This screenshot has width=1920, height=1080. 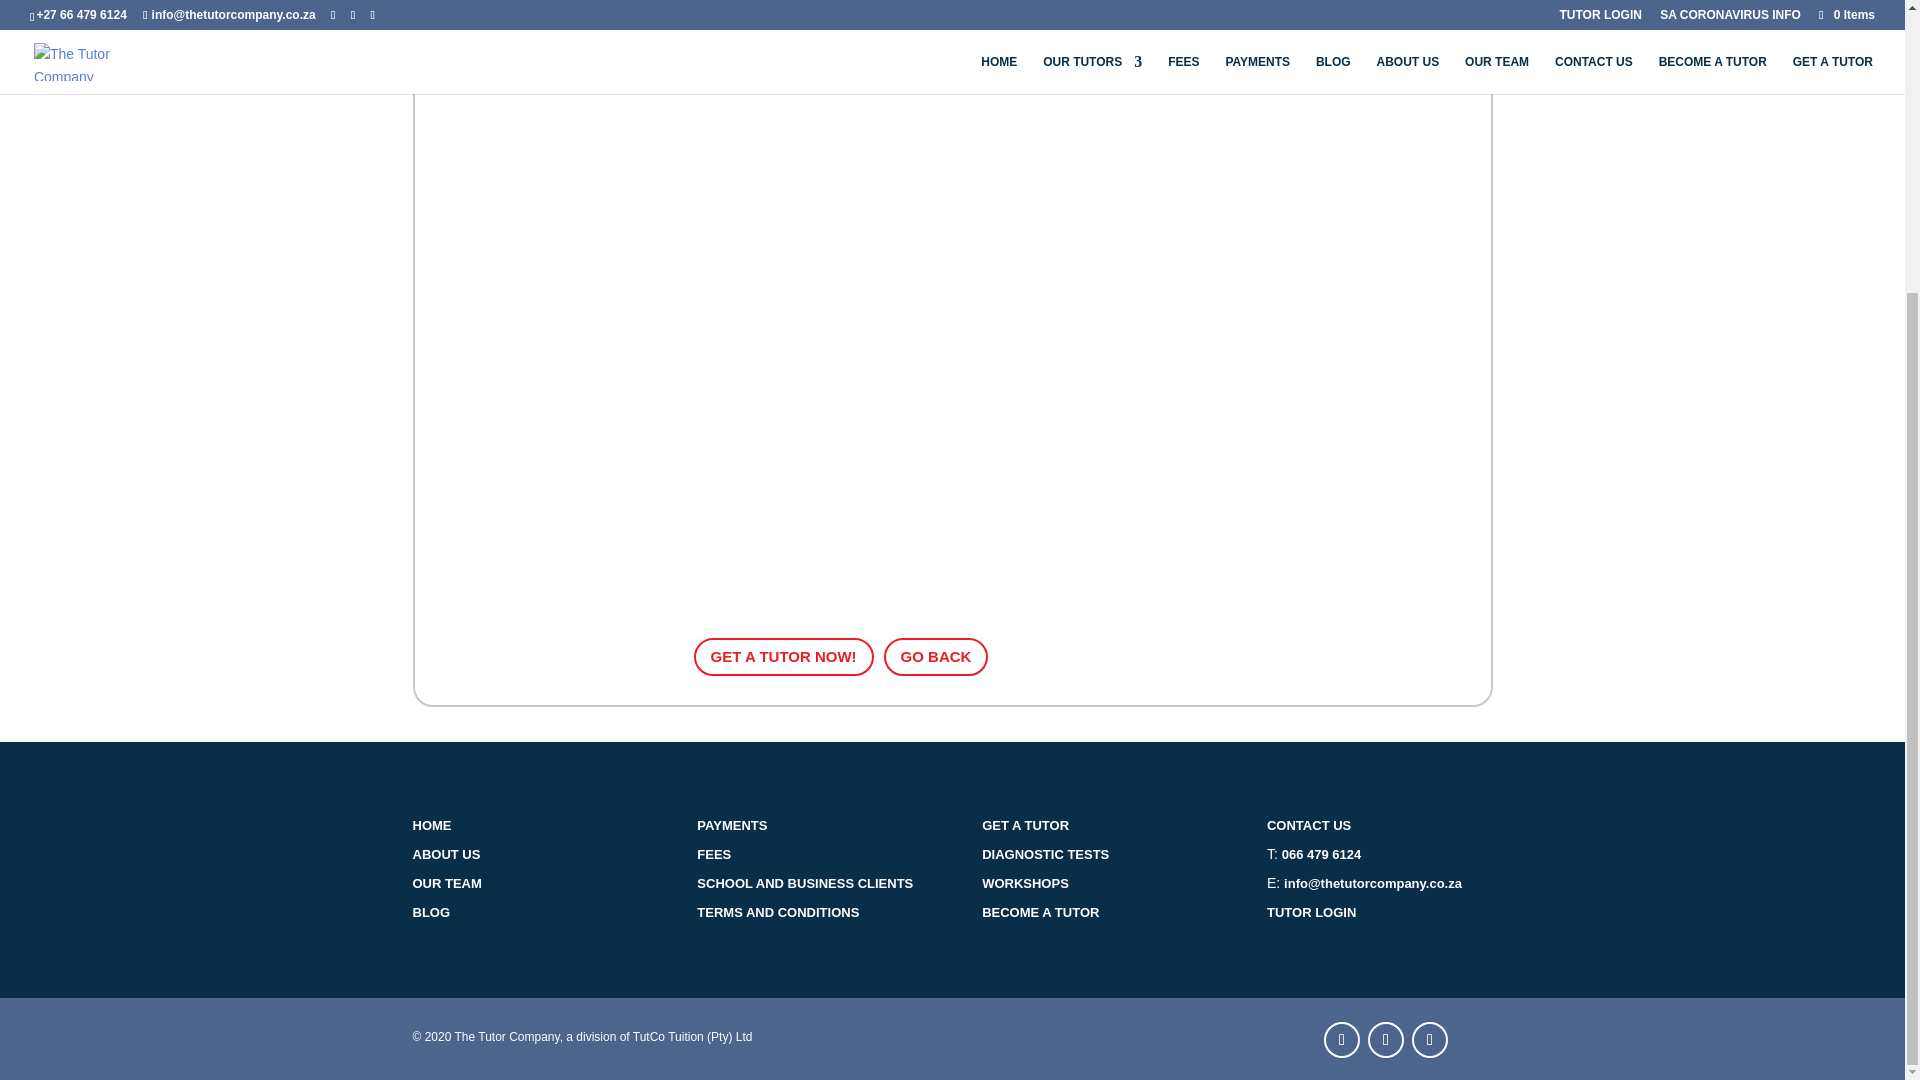 I want to click on OUR TEAM, so click(x=446, y=883).